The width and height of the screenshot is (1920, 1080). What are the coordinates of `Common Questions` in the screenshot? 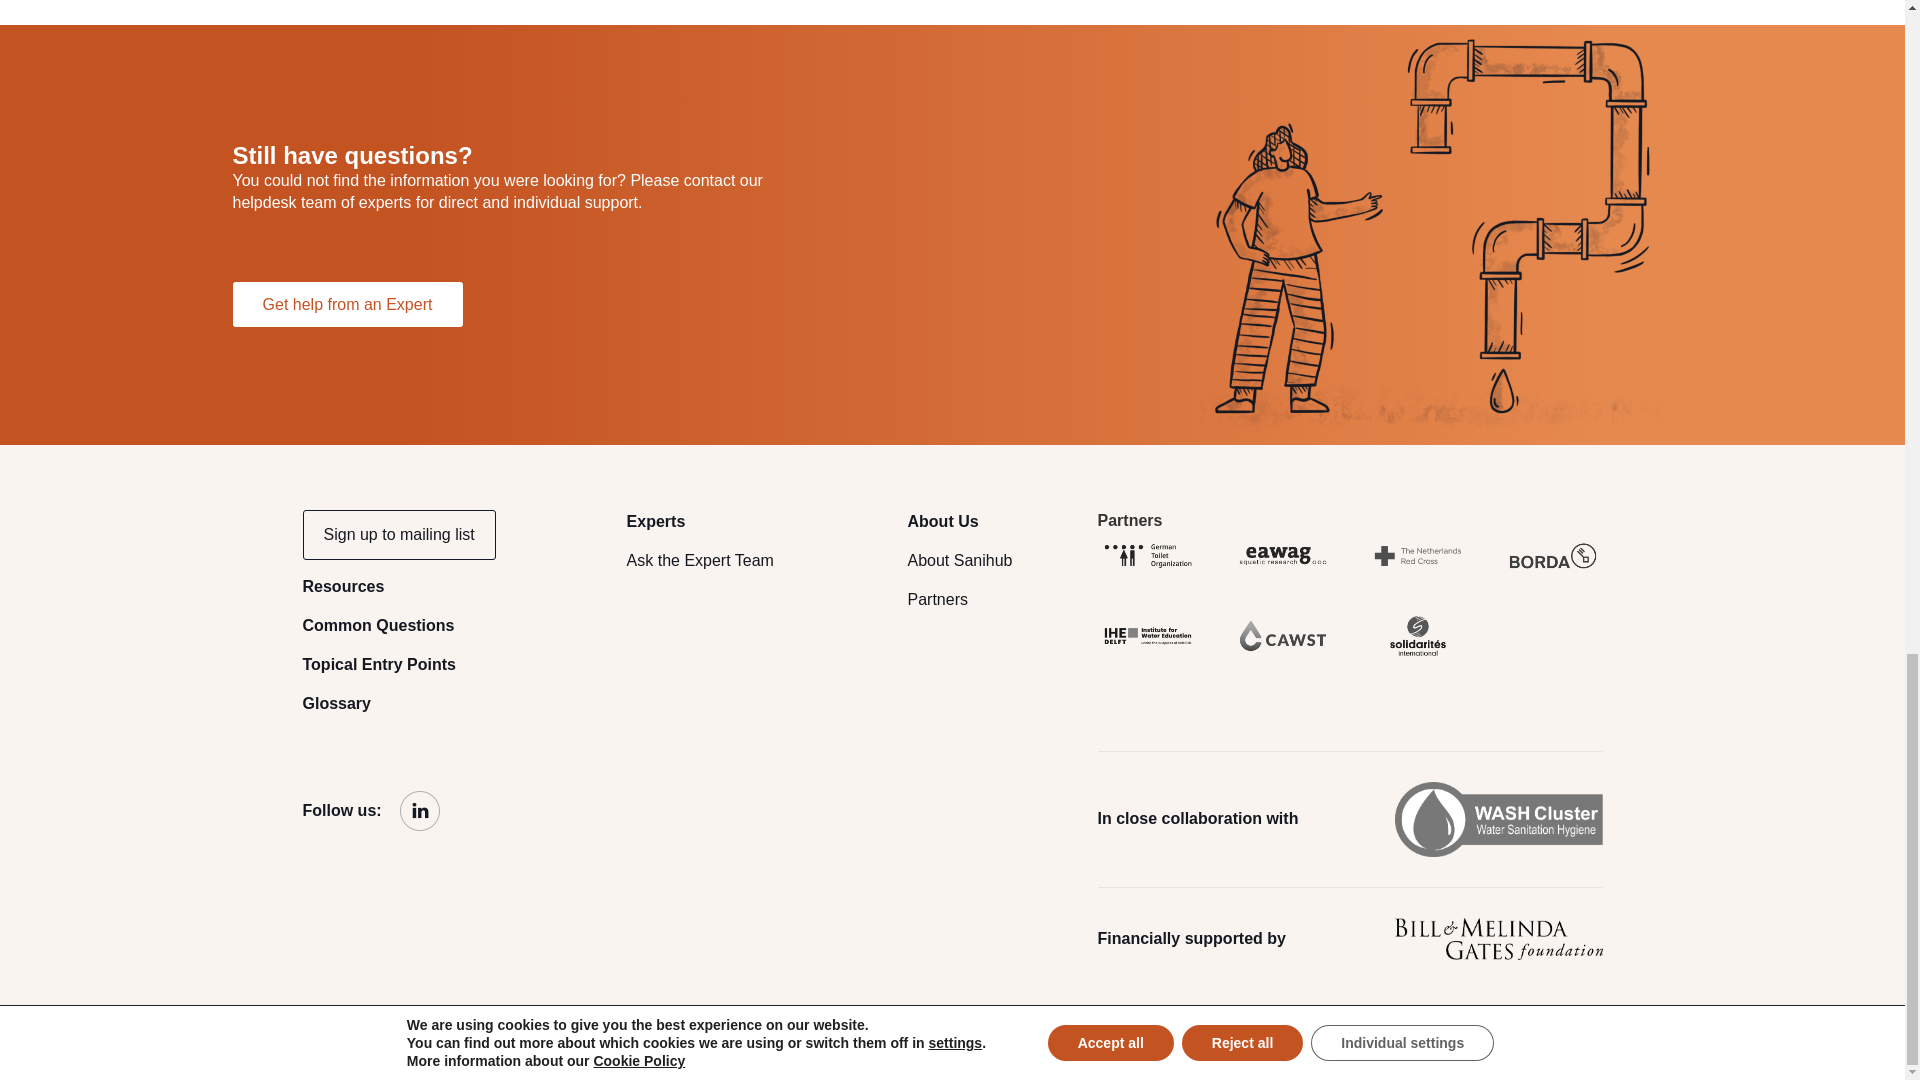 It's located at (377, 624).